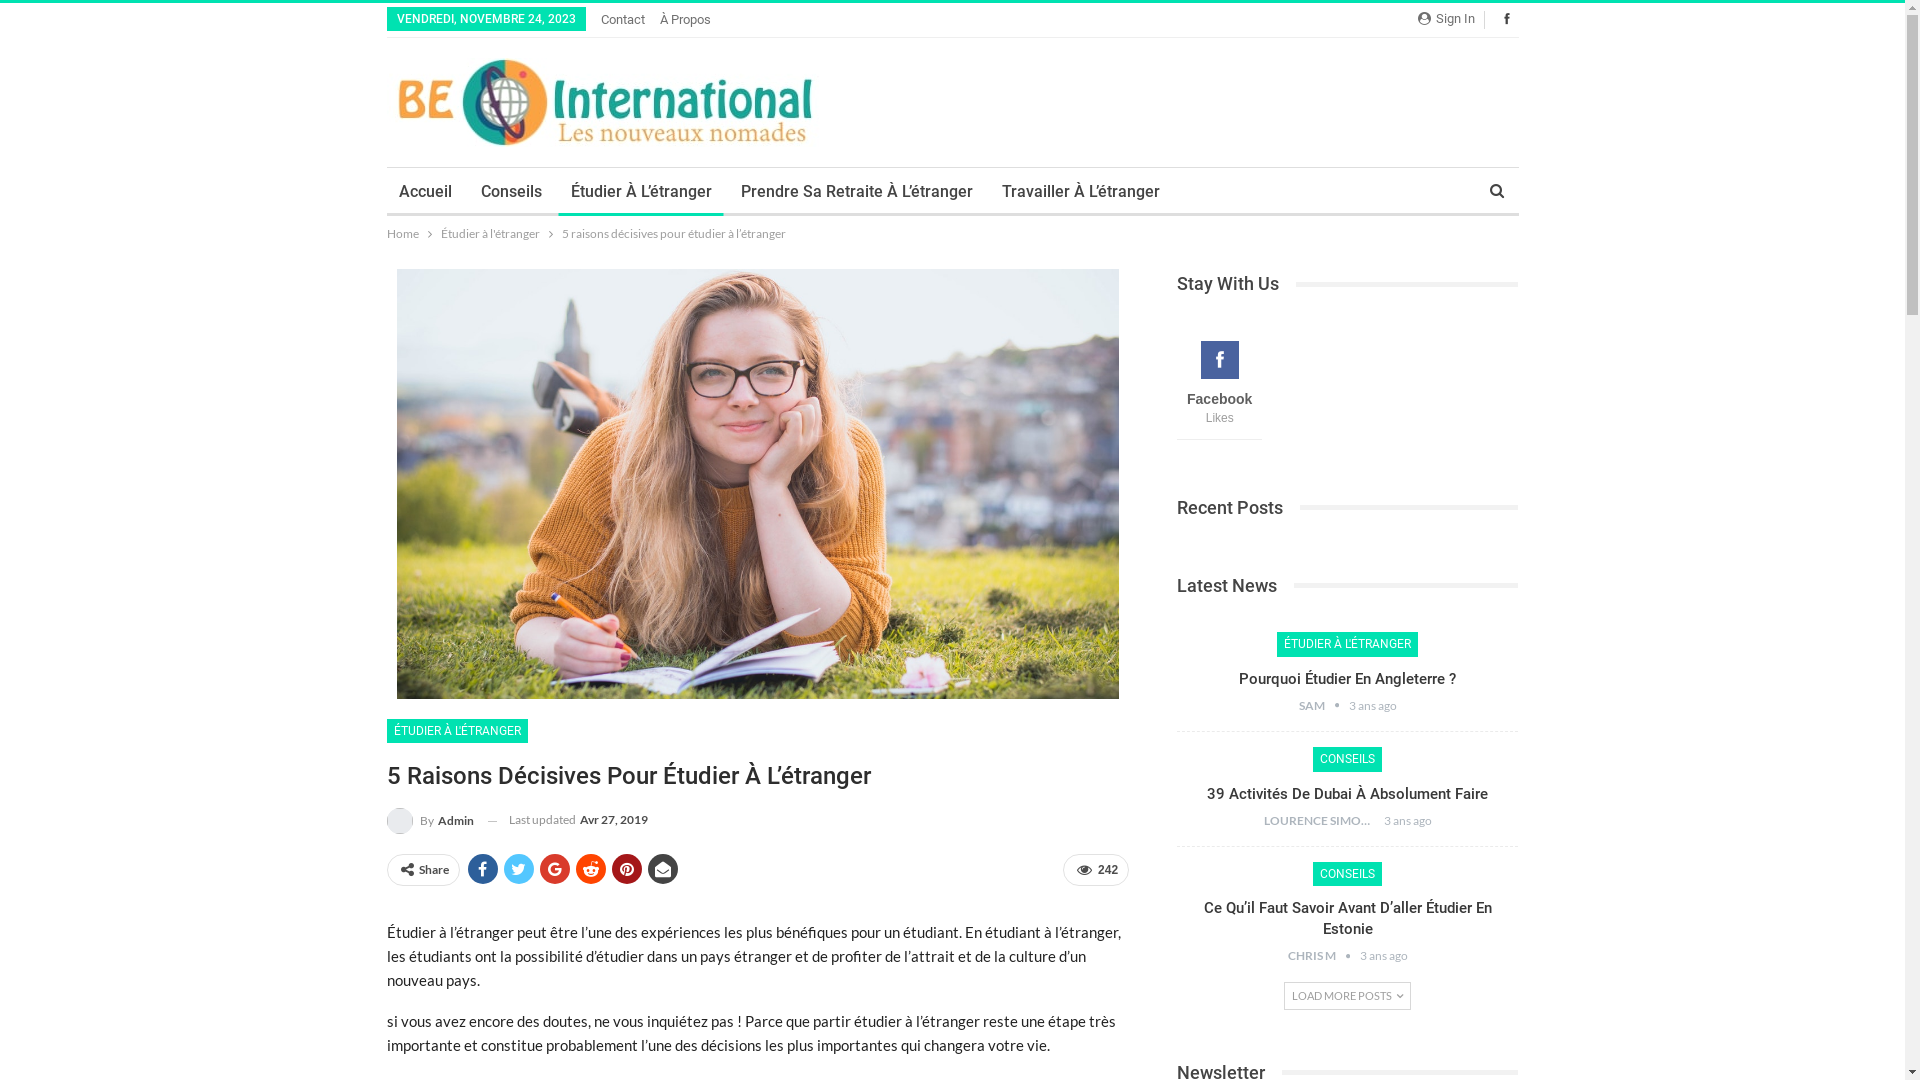  Describe the element at coordinates (510, 192) in the screenshot. I see `Conseils` at that location.